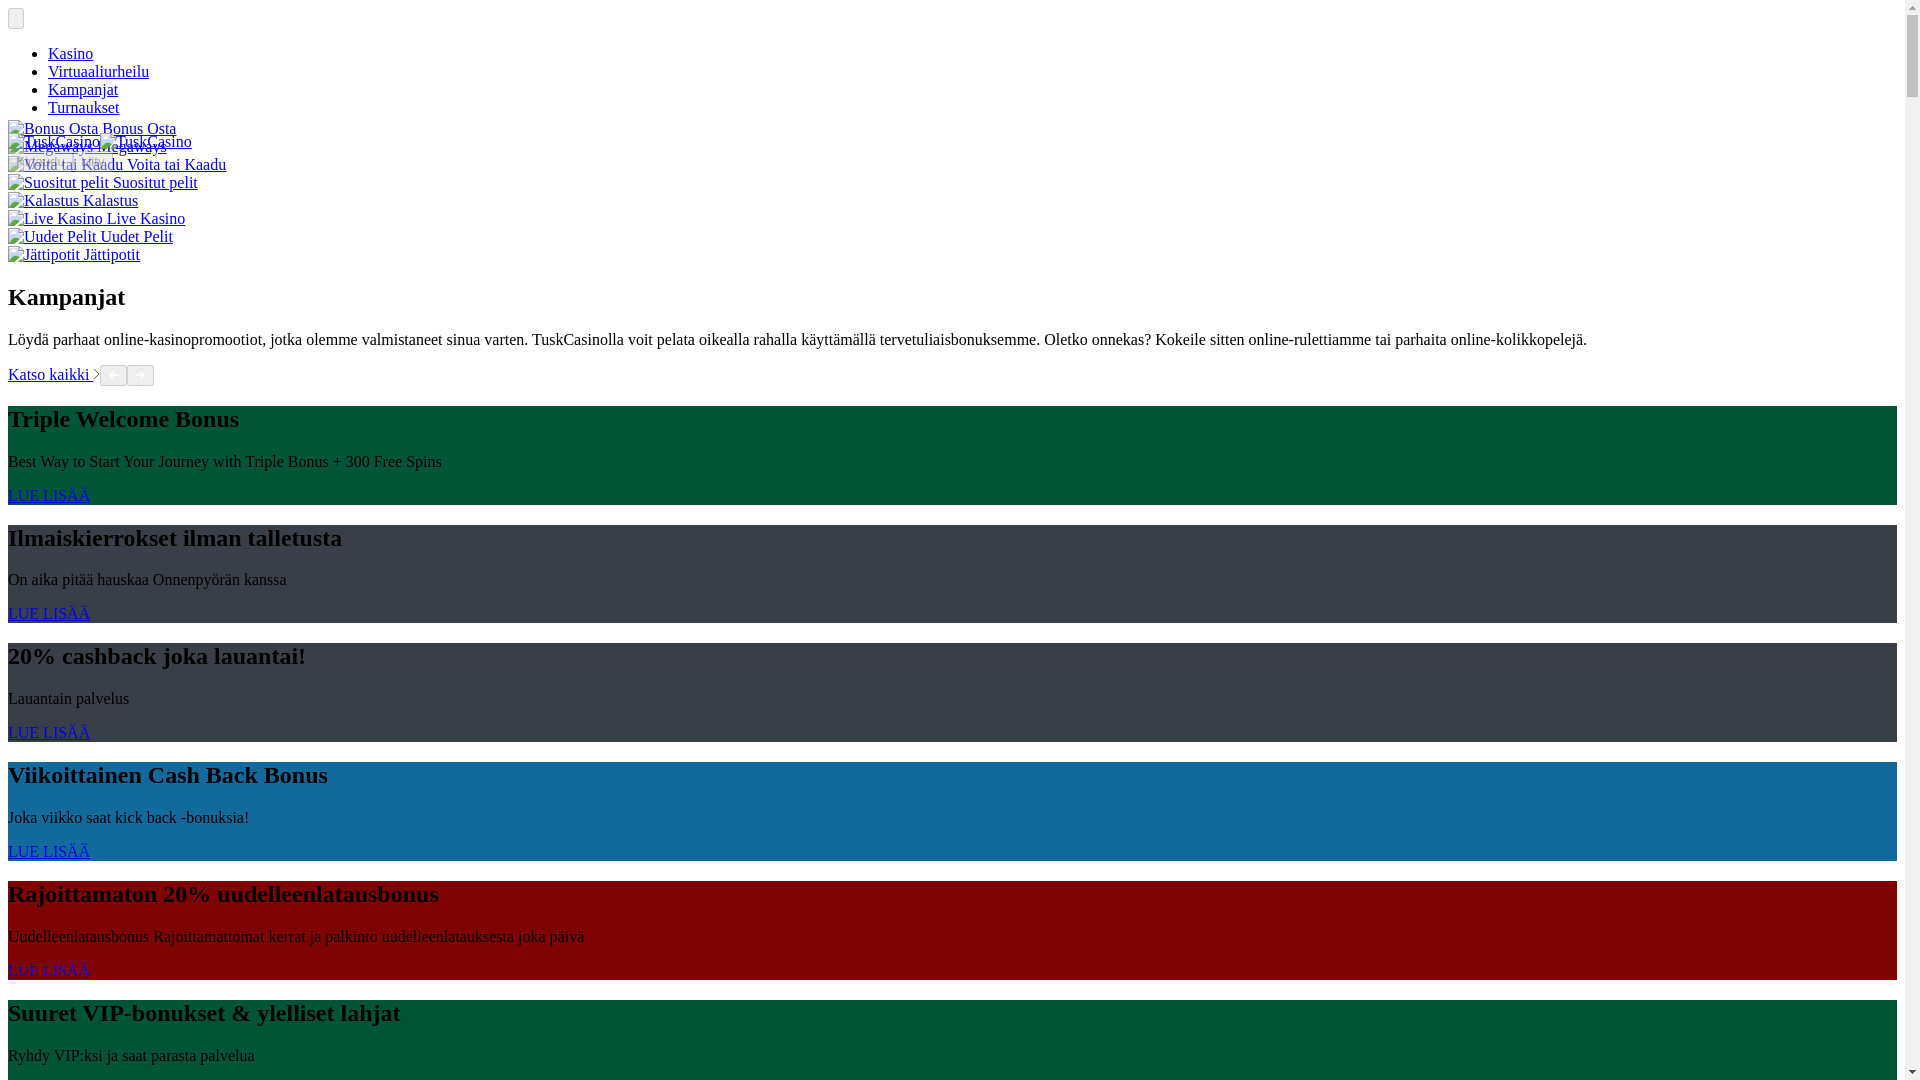 The width and height of the screenshot is (1920, 1080). I want to click on Katso kaikki, so click(53, 374).